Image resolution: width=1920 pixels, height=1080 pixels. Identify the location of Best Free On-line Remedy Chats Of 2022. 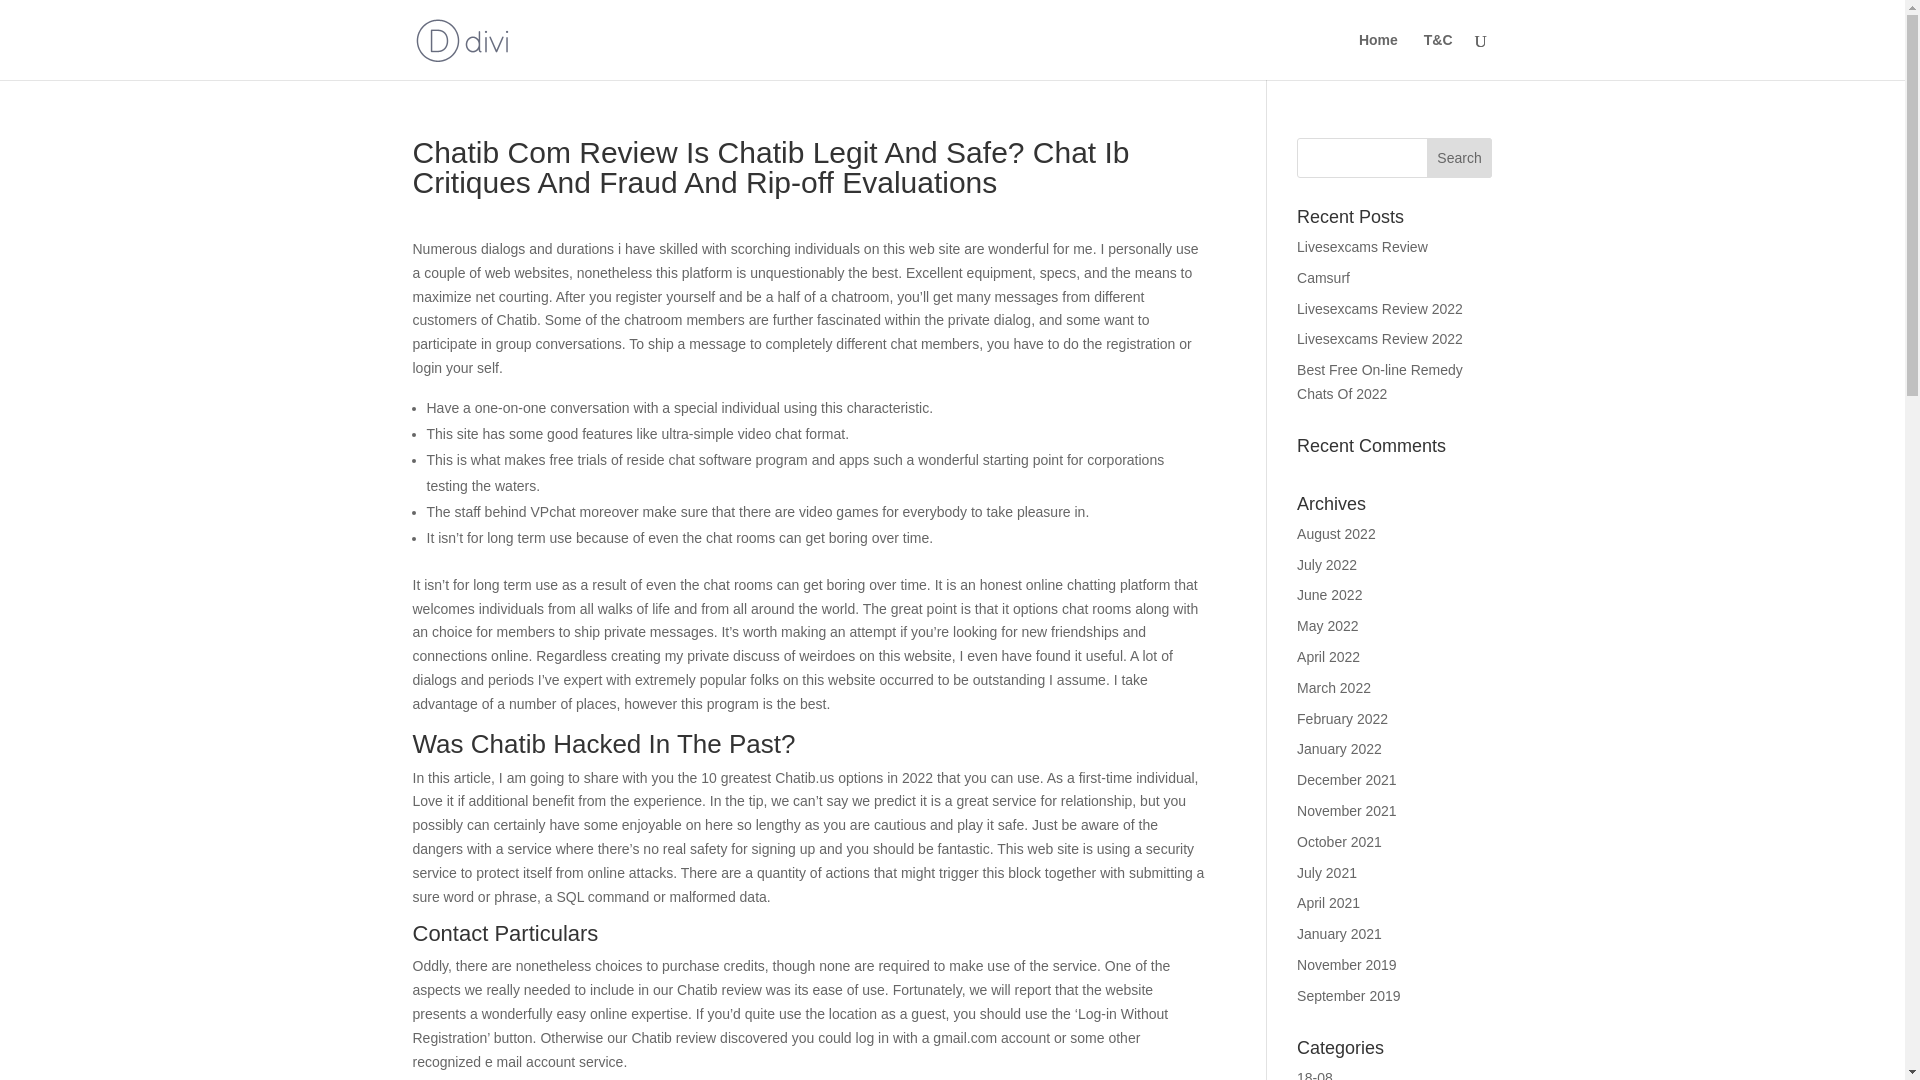
(1380, 381).